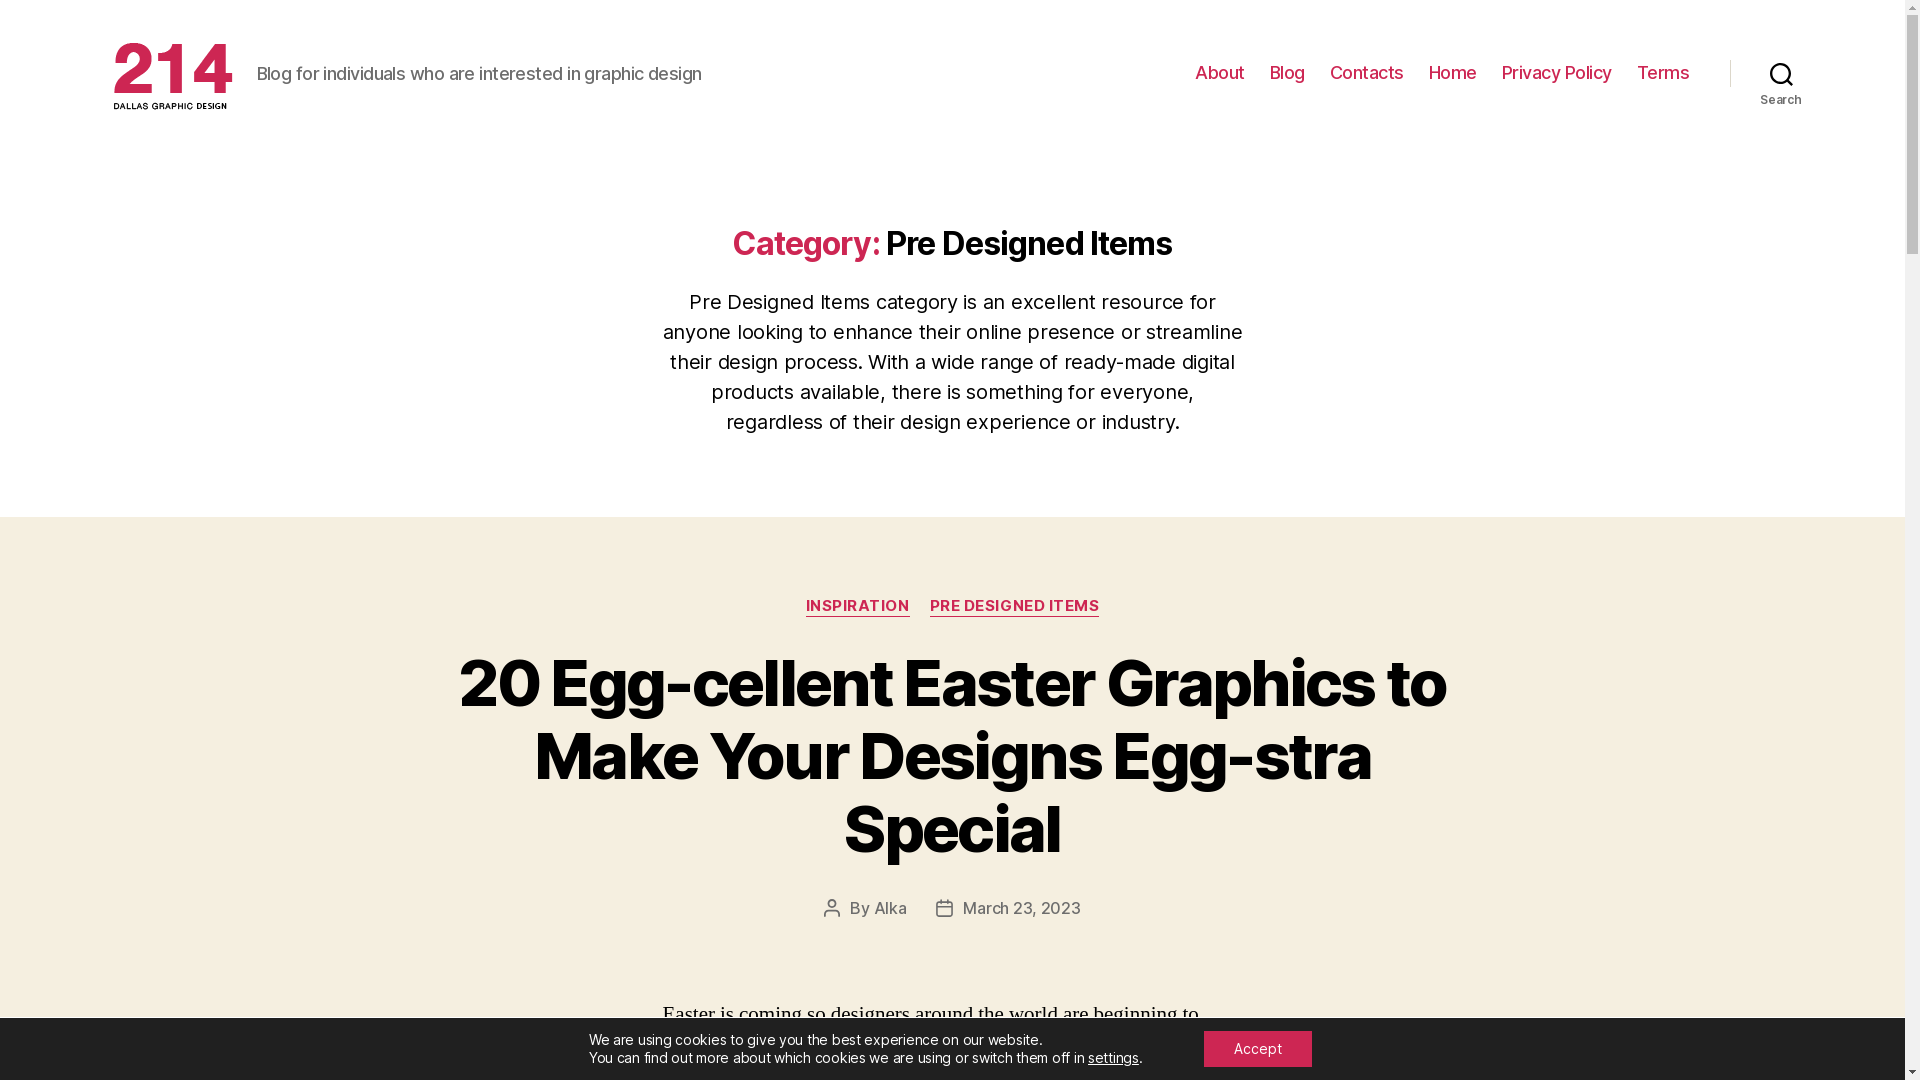 The image size is (1920, 1080). Describe the element at coordinates (1022, 908) in the screenshot. I see `March 23, 2023` at that location.